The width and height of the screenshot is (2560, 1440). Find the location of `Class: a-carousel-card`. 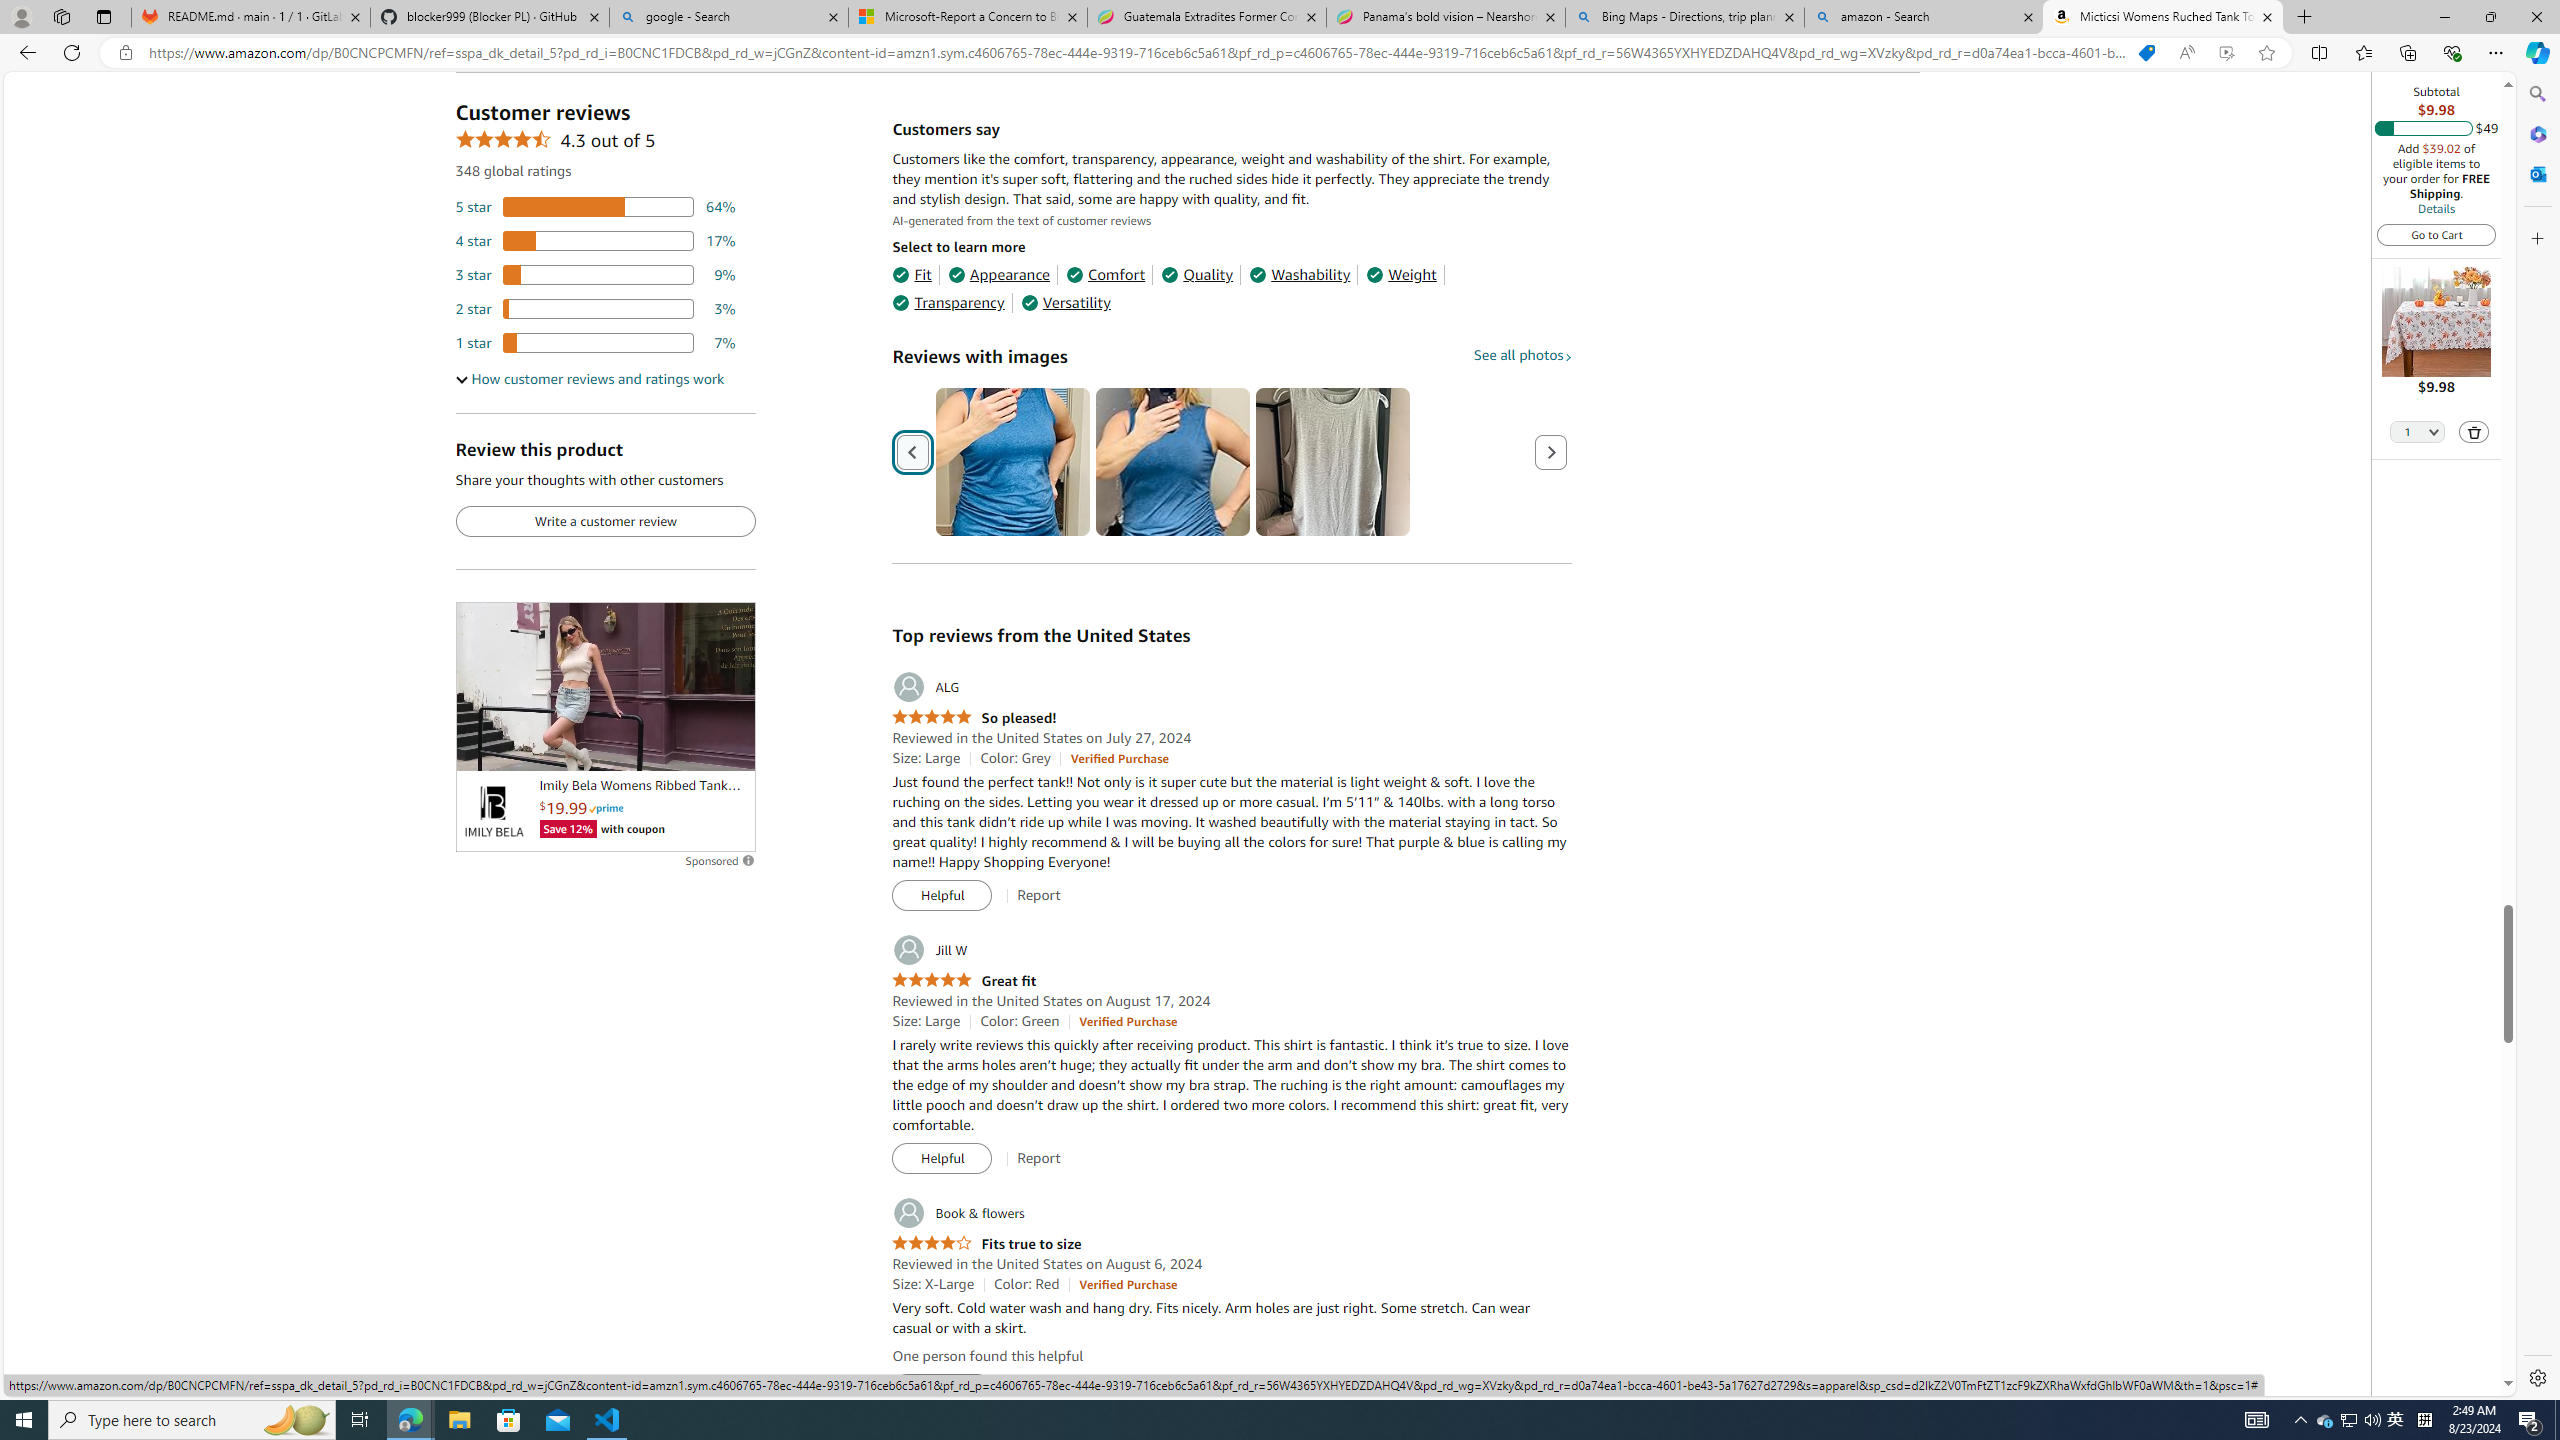

Class: a-carousel-card is located at coordinates (1332, 462).